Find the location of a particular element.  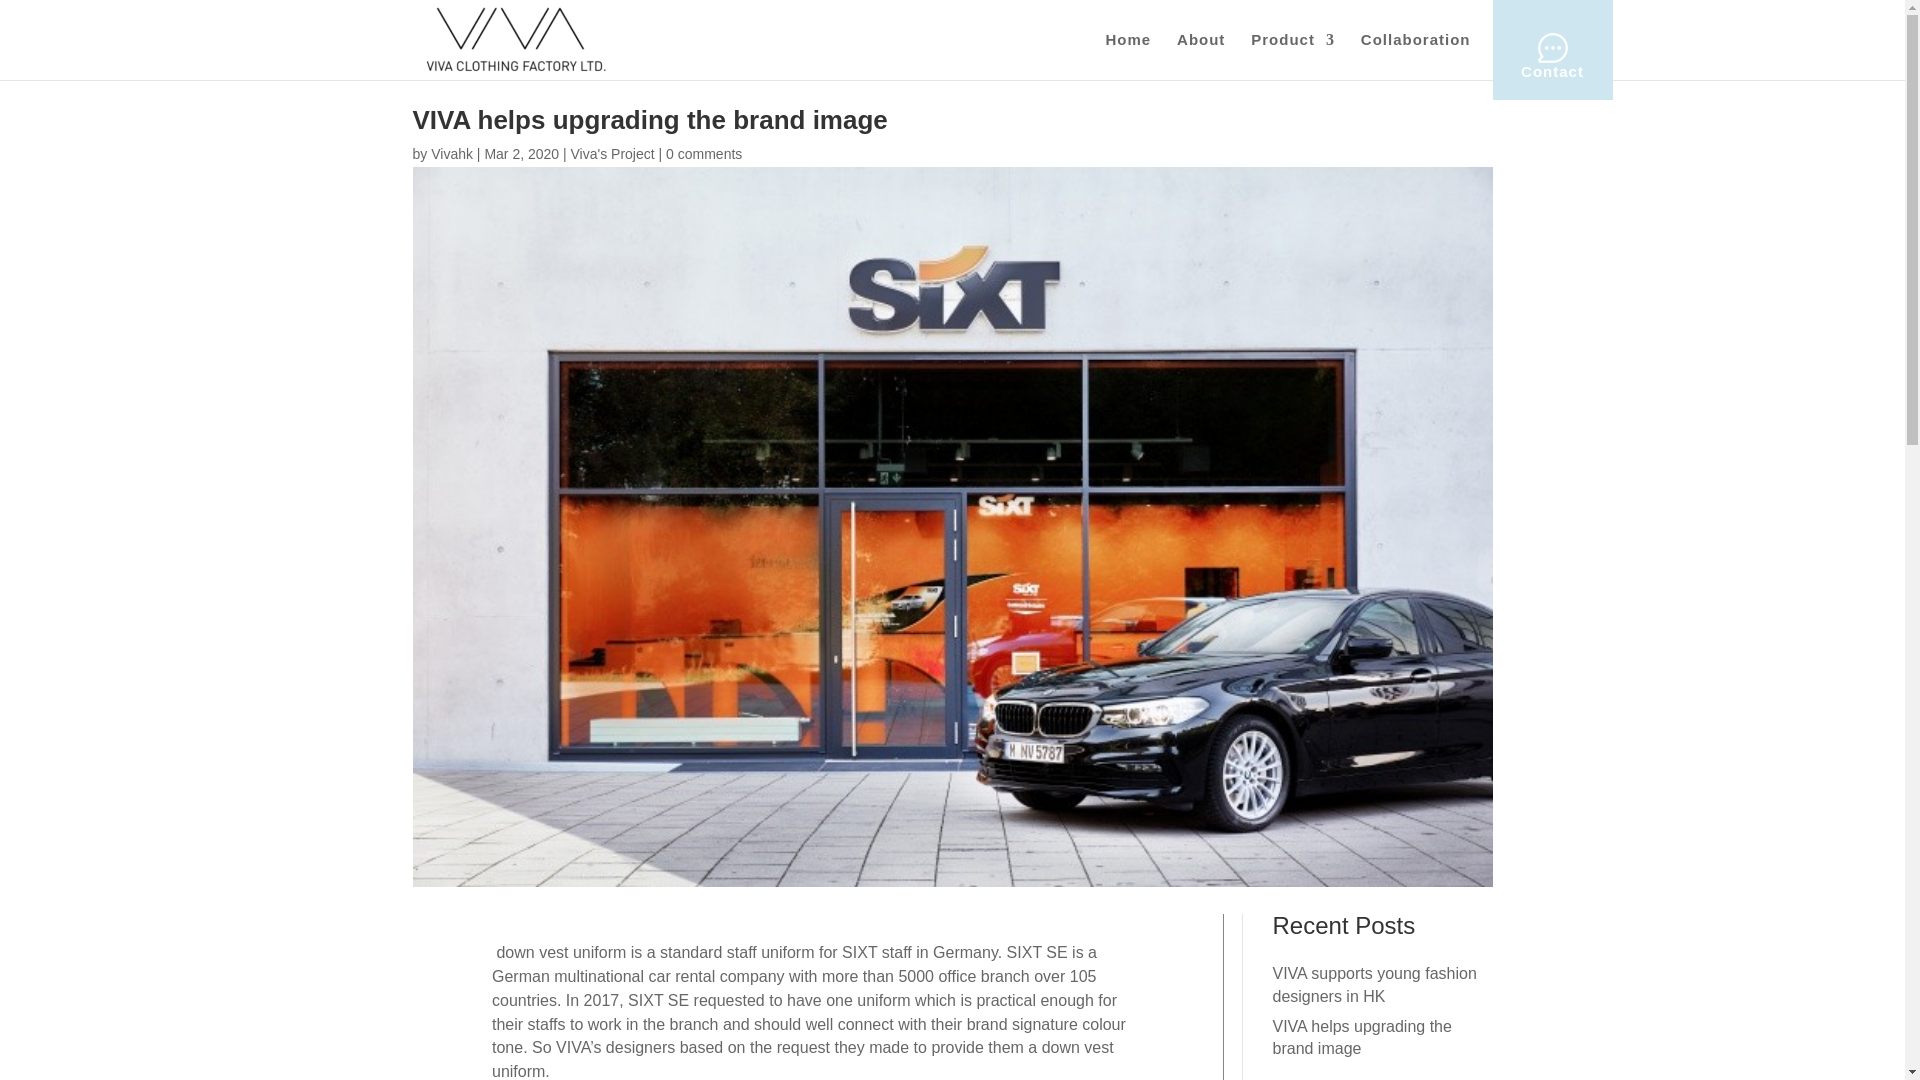

0 comments is located at coordinates (704, 154).